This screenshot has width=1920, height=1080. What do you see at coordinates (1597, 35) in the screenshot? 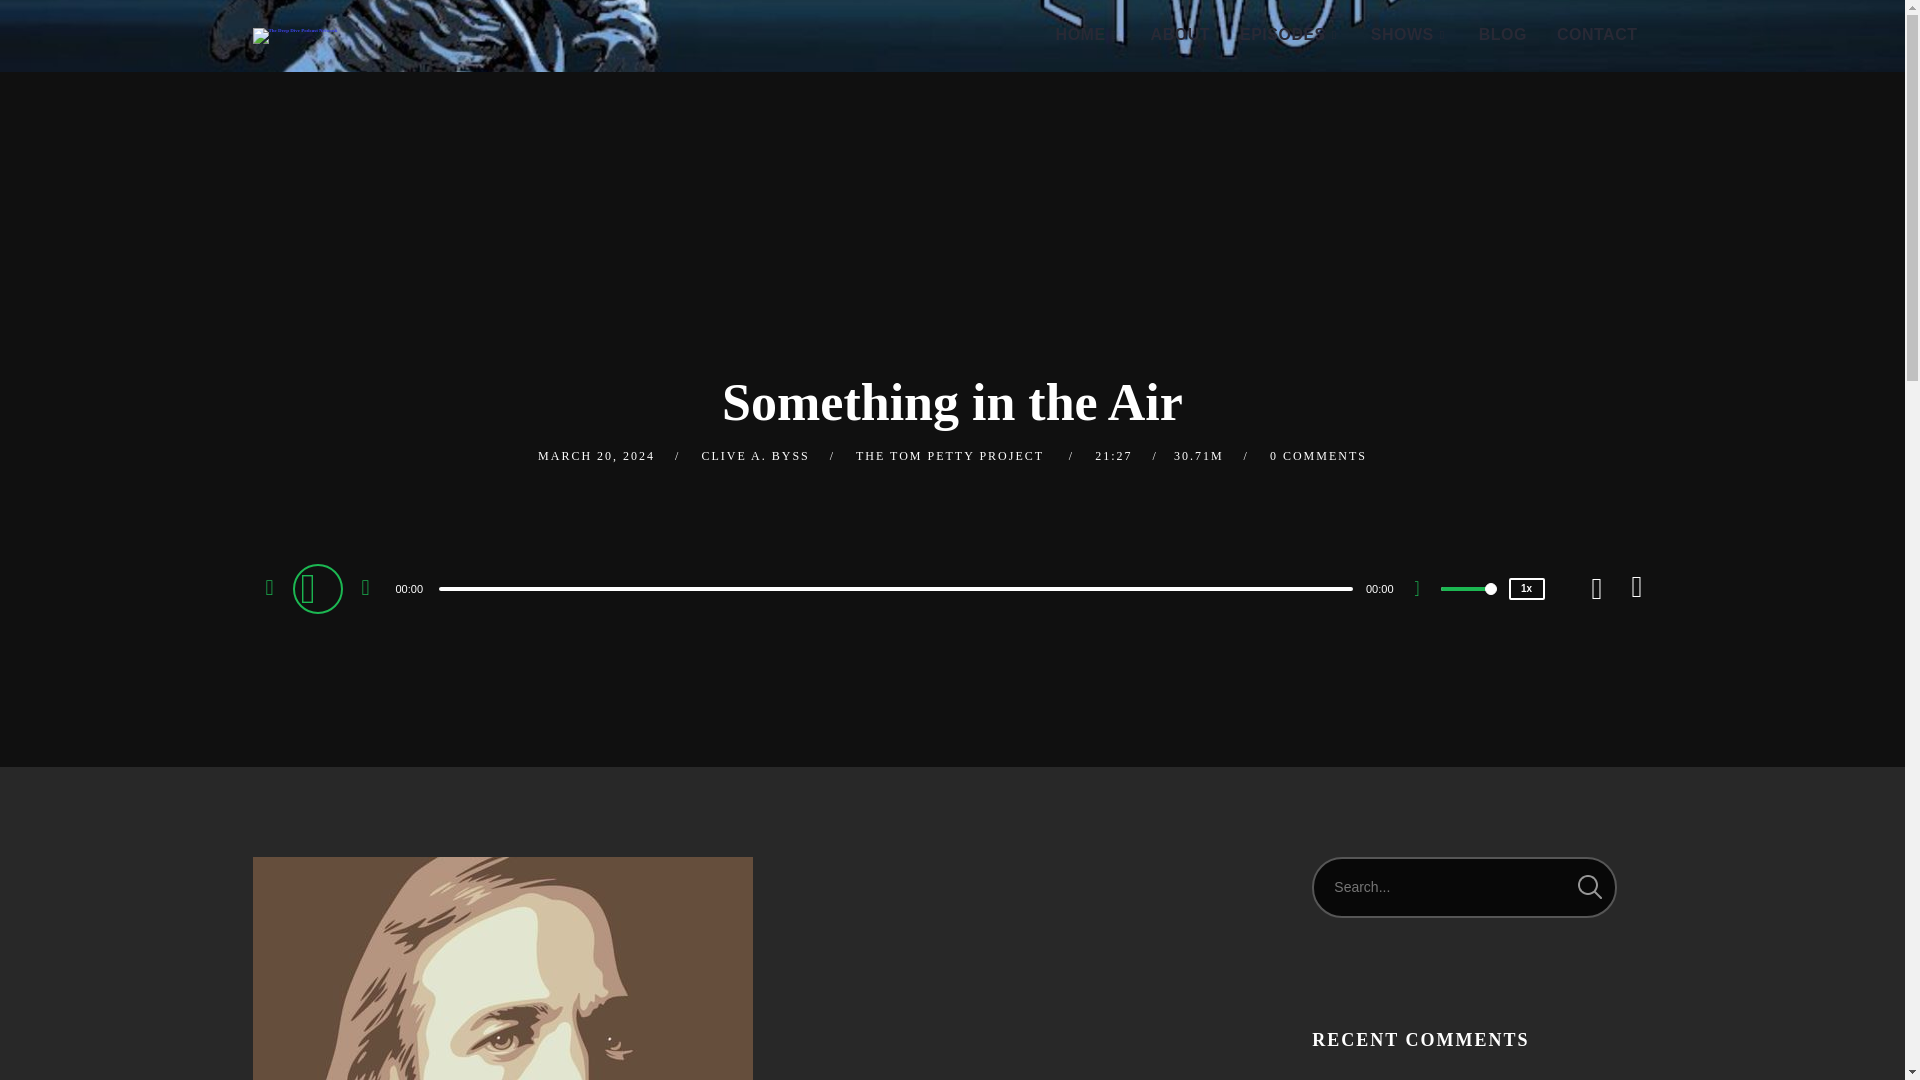
I see `CONTACT` at bounding box center [1597, 35].